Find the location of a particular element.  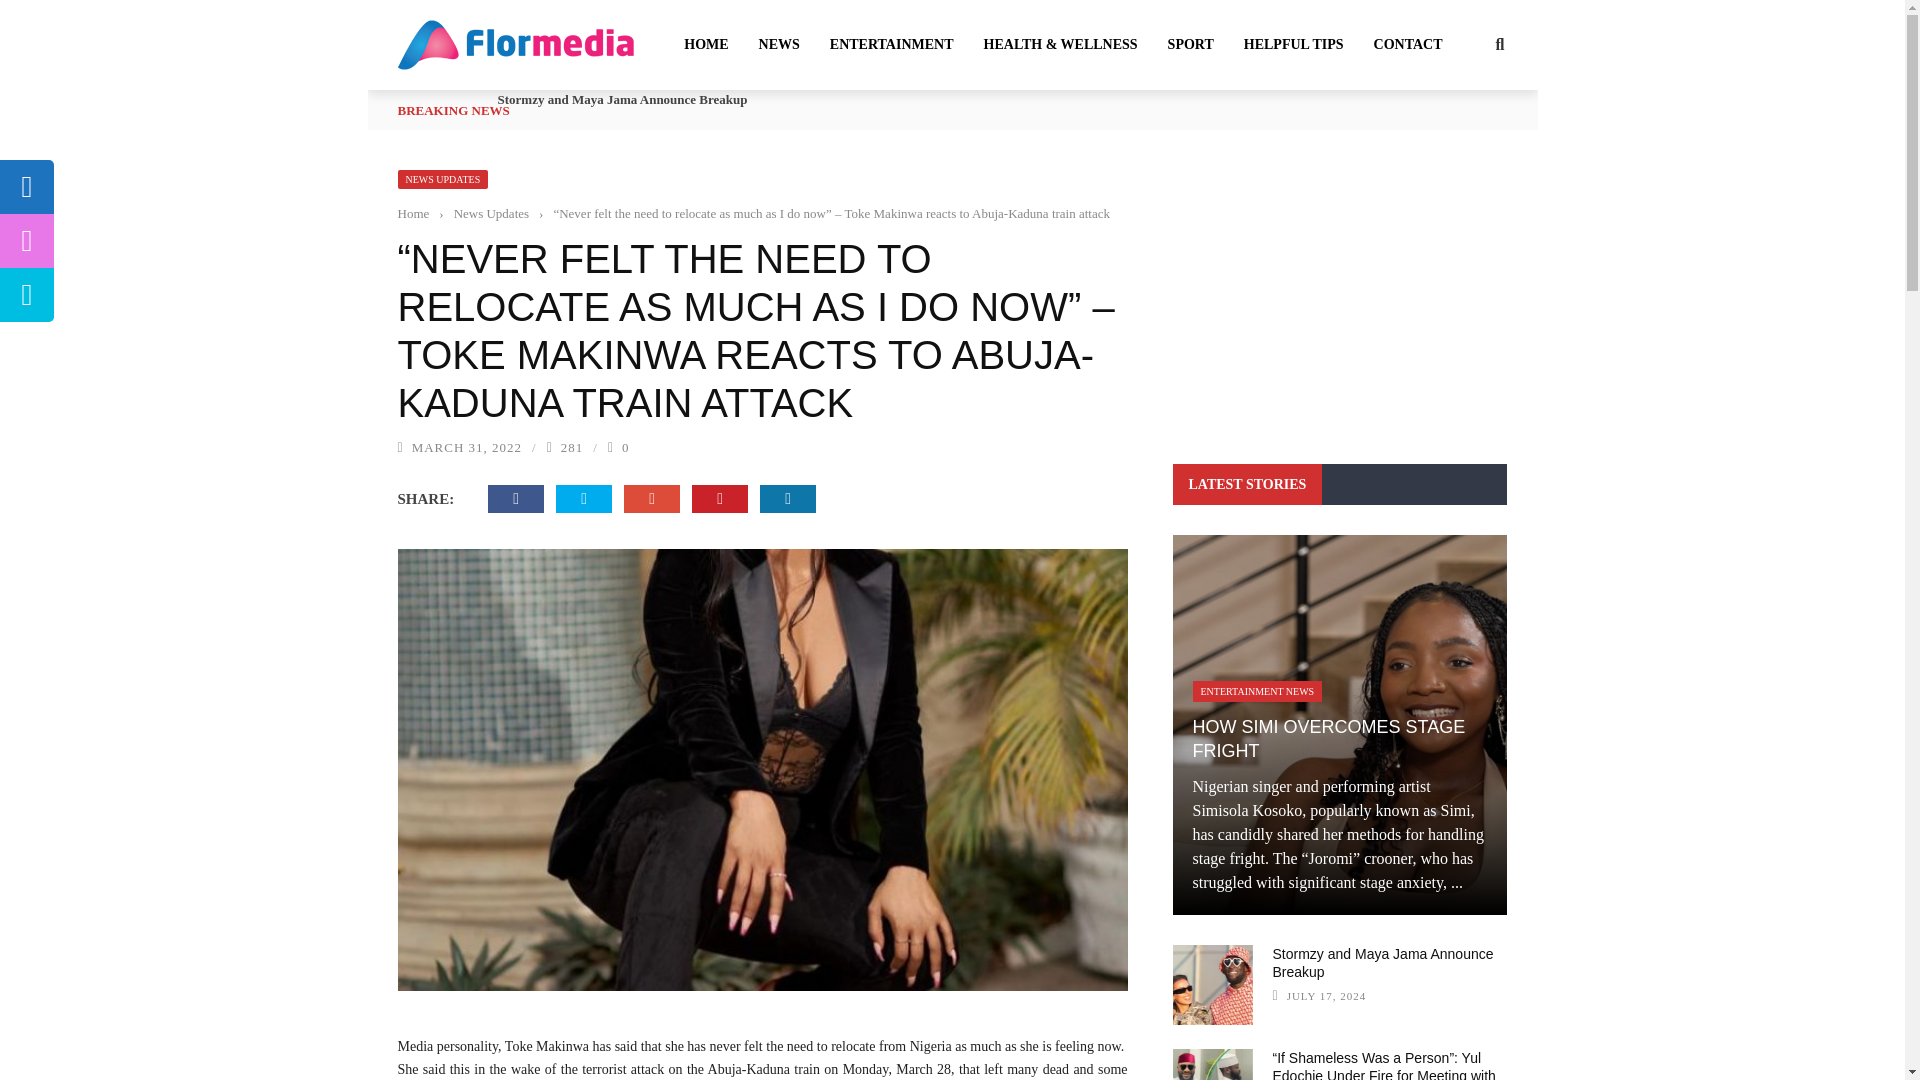

SPORT is located at coordinates (1190, 44).